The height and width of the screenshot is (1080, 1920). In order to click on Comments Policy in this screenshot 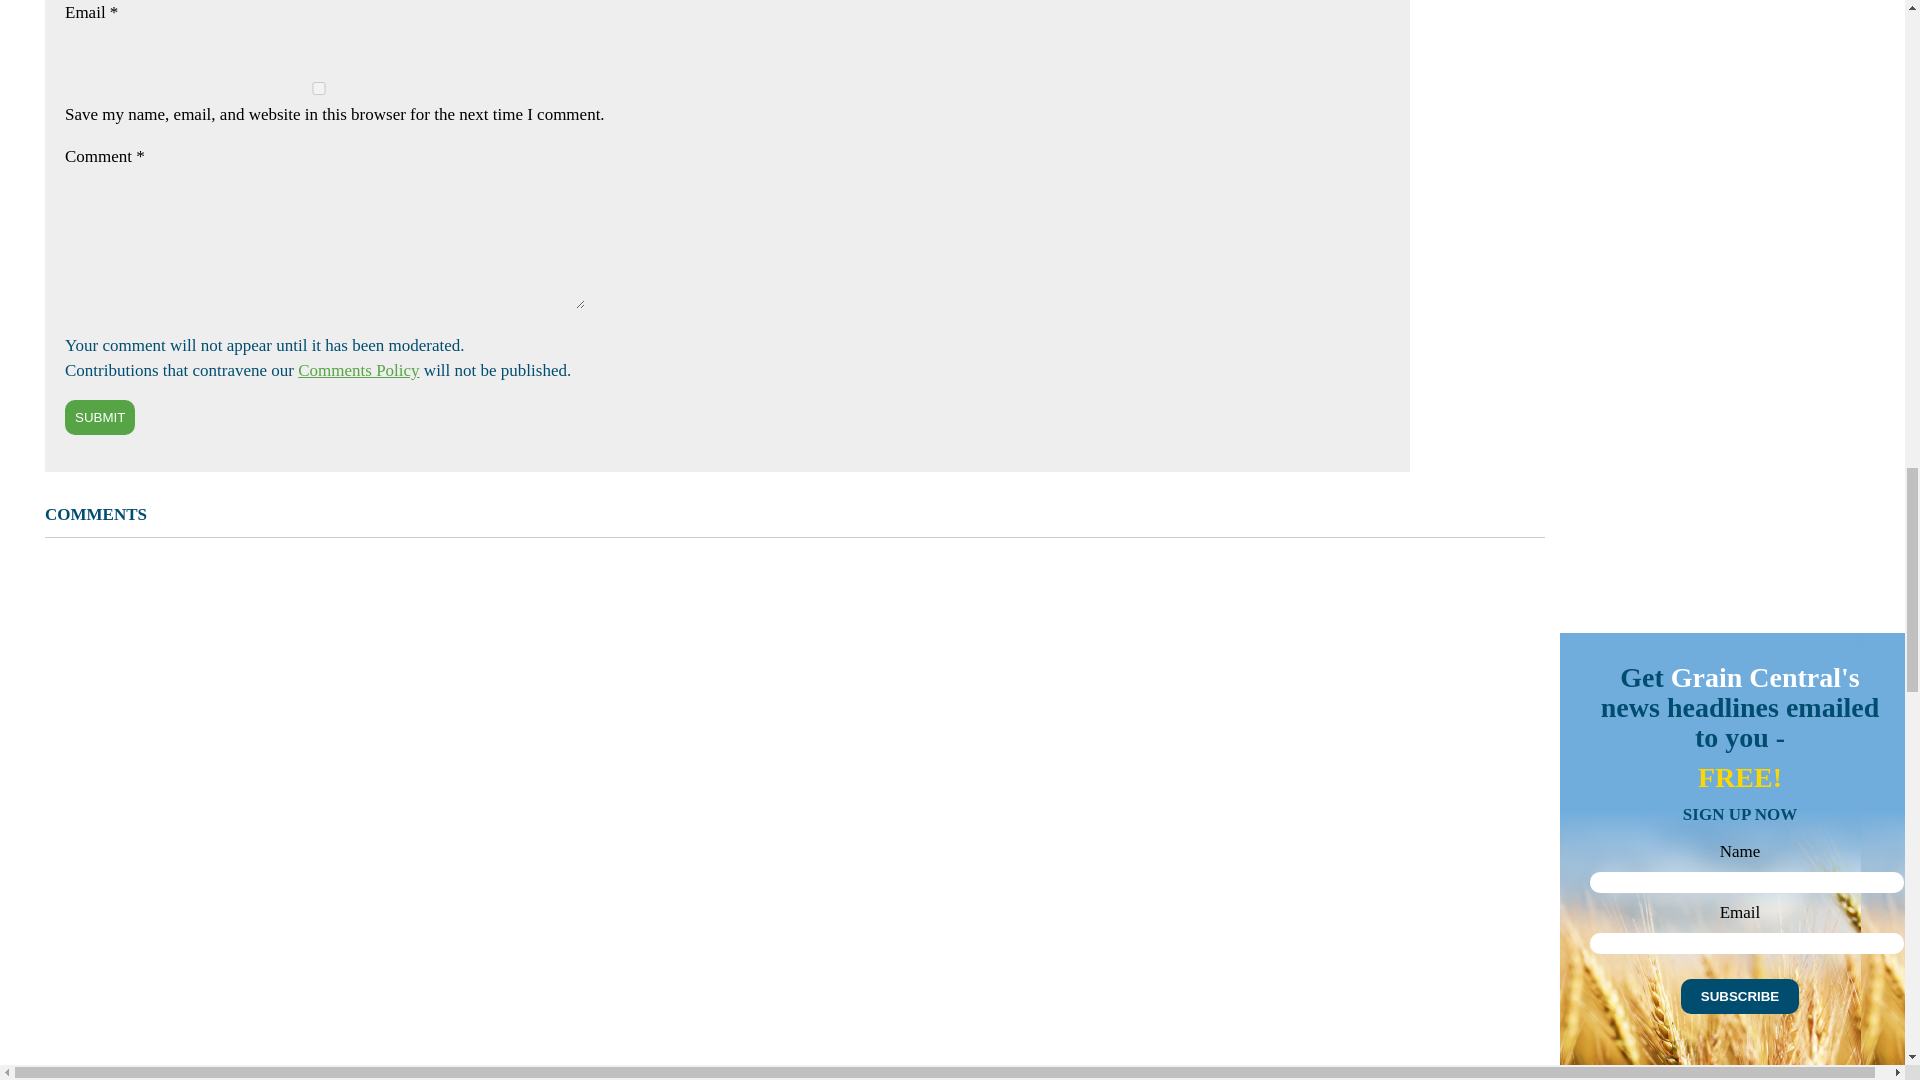, I will do `click(358, 370)`.